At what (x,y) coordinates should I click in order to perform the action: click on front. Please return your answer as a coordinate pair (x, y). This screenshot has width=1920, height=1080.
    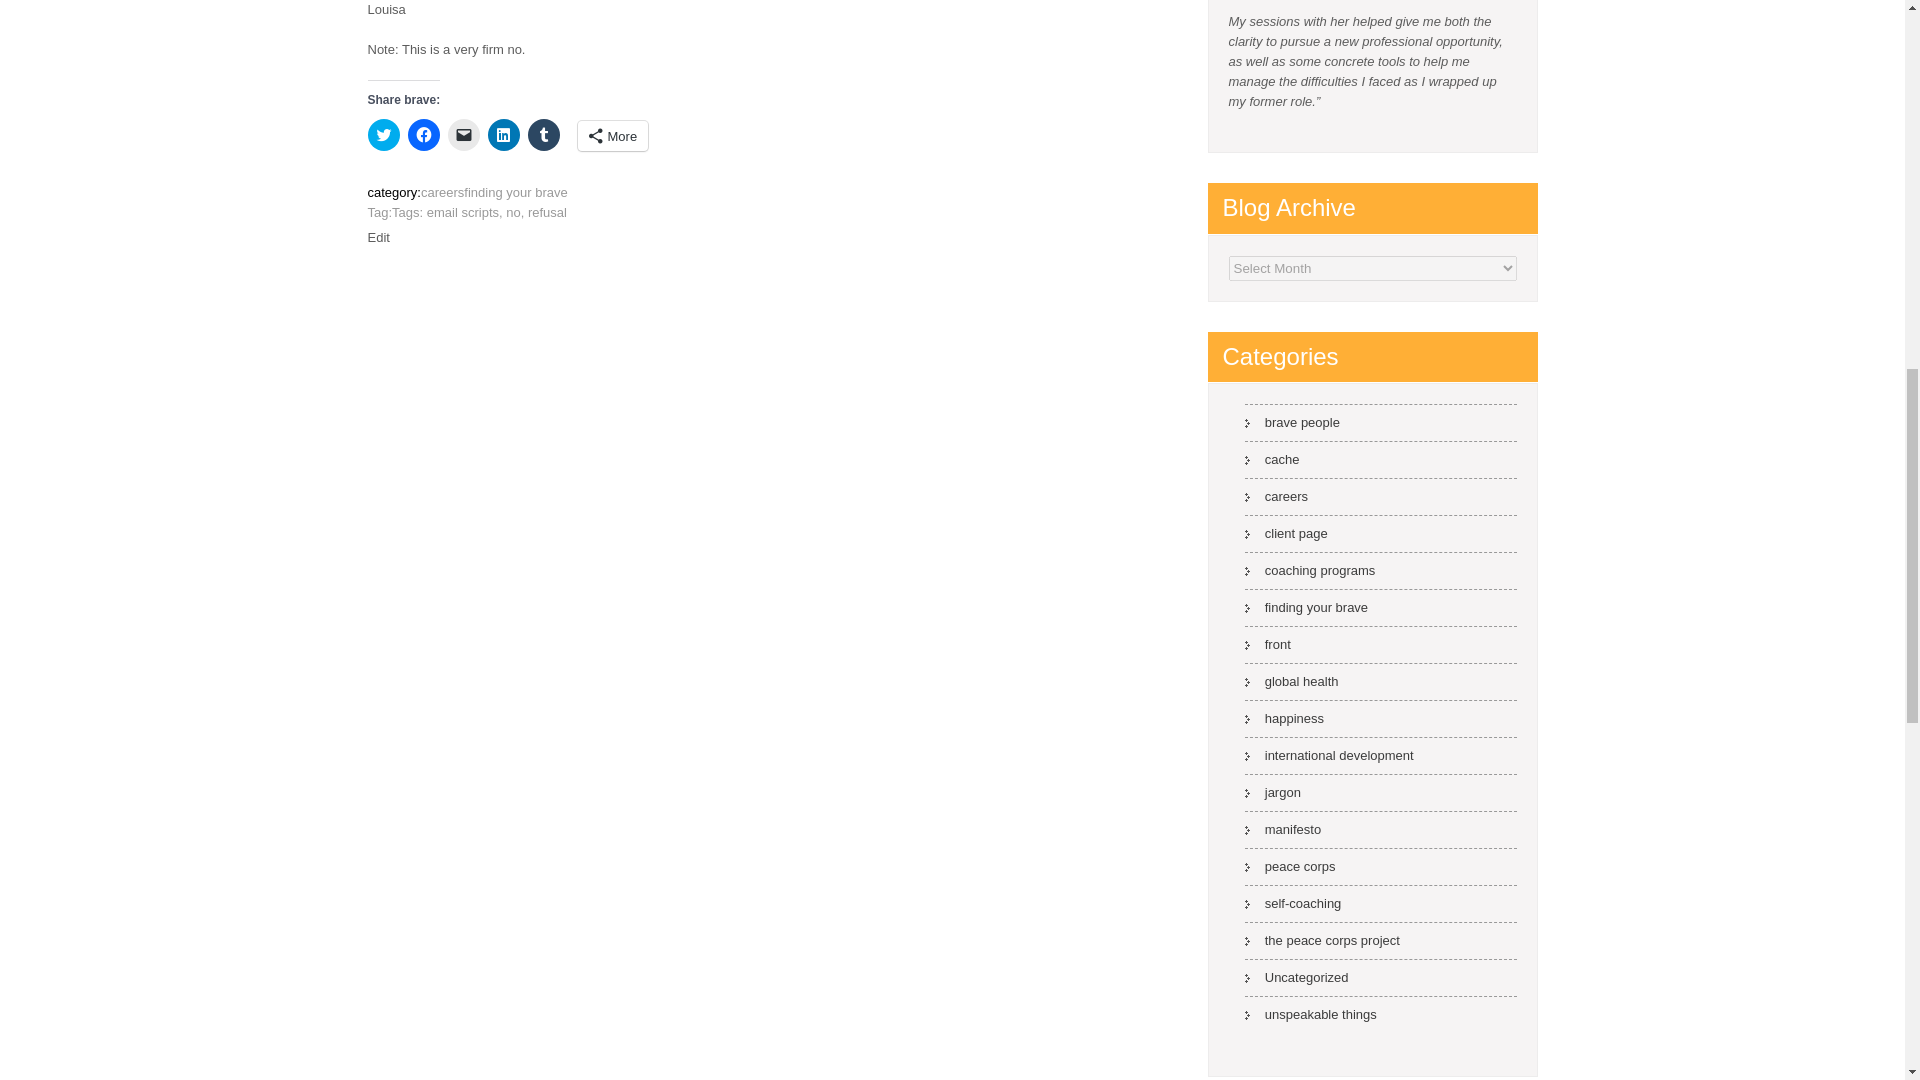
    Looking at the image, I should click on (1267, 644).